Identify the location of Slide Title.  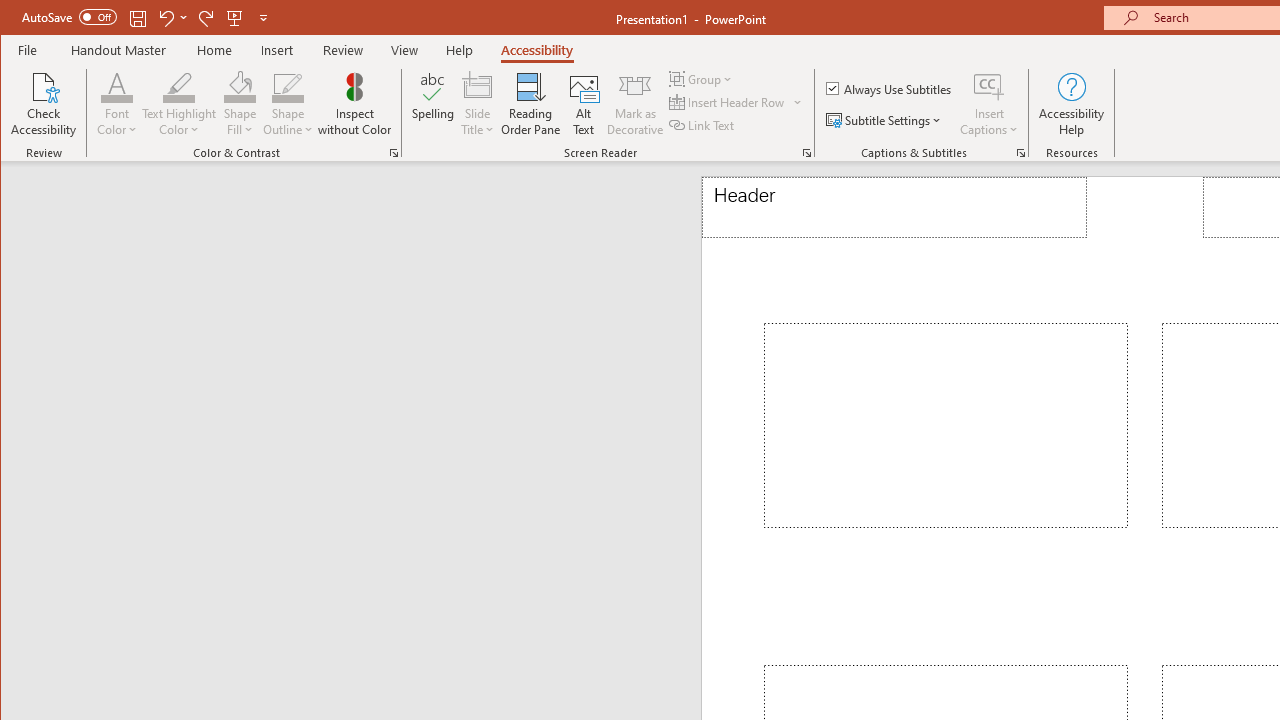
(478, 86).